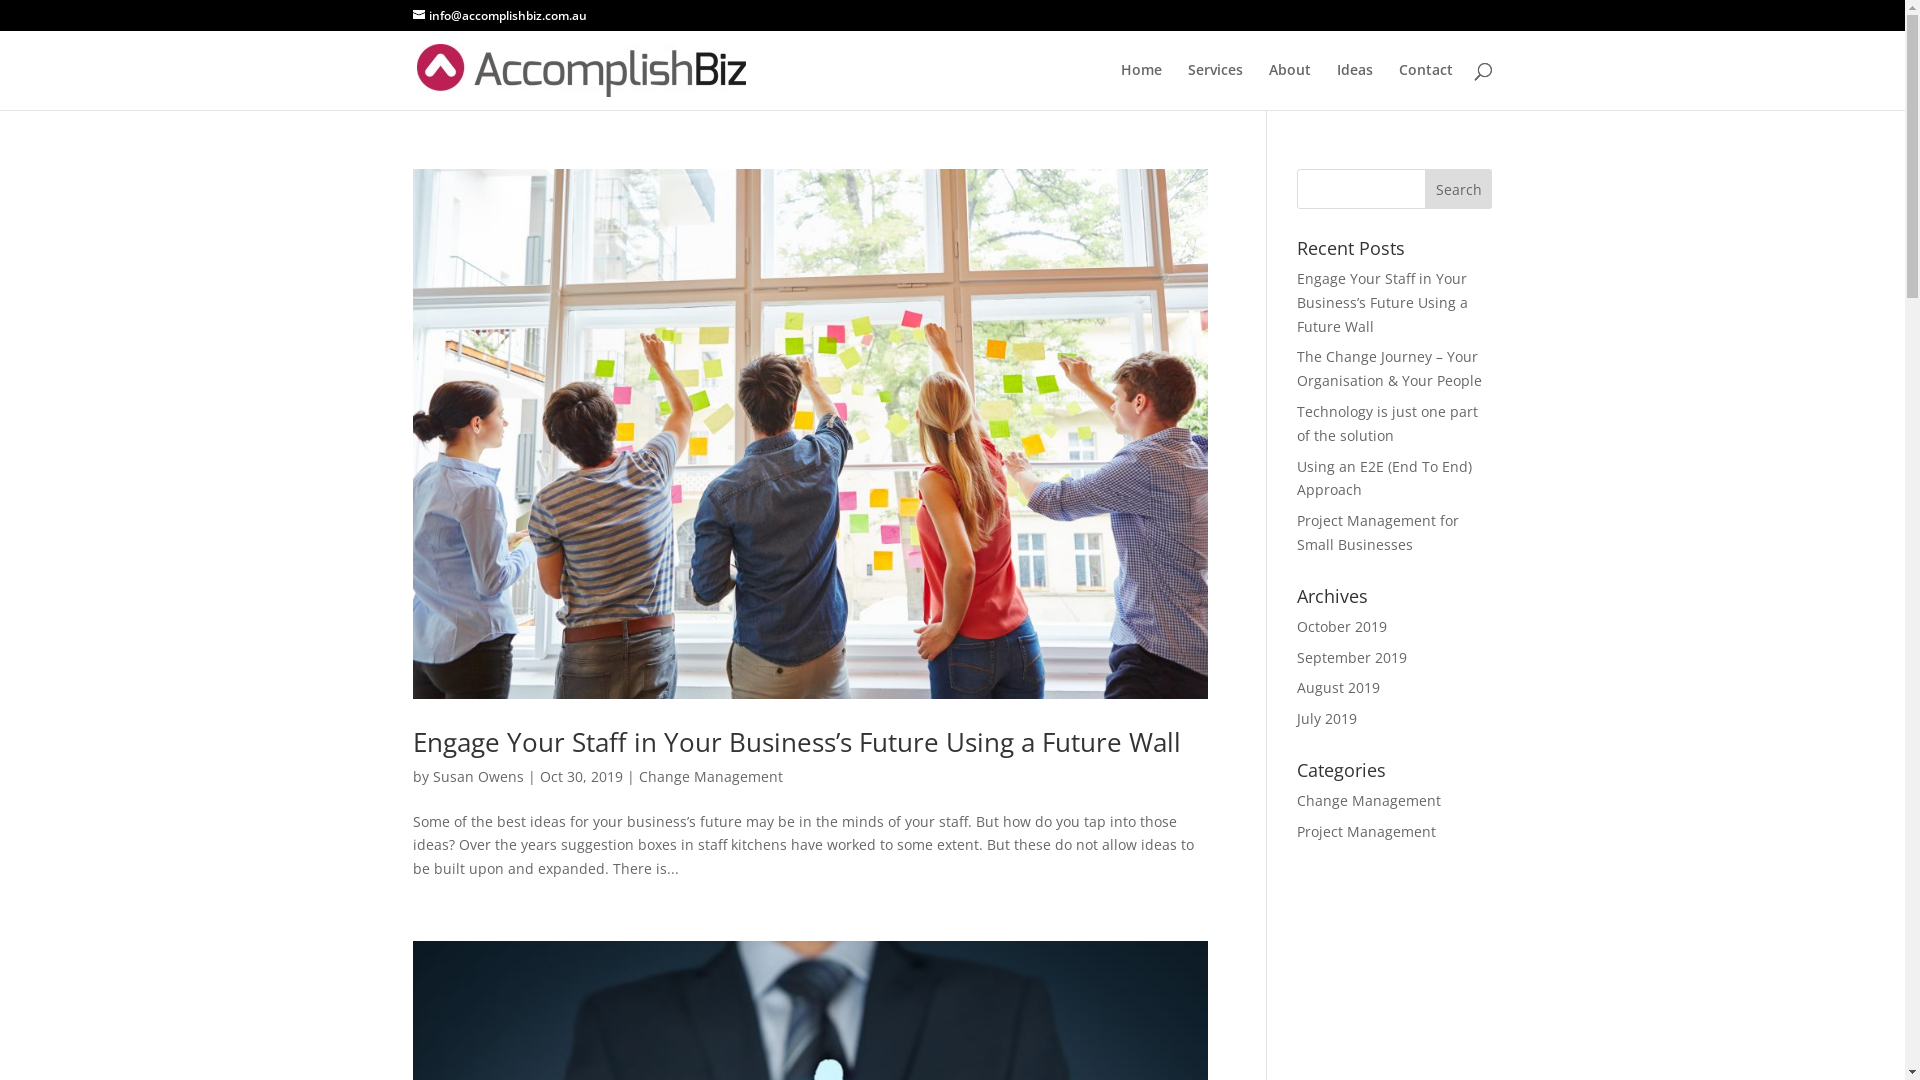  Describe the element at coordinates (1378, 532) in the screenshot. I see `Project Management for Small Businesses` at that location.